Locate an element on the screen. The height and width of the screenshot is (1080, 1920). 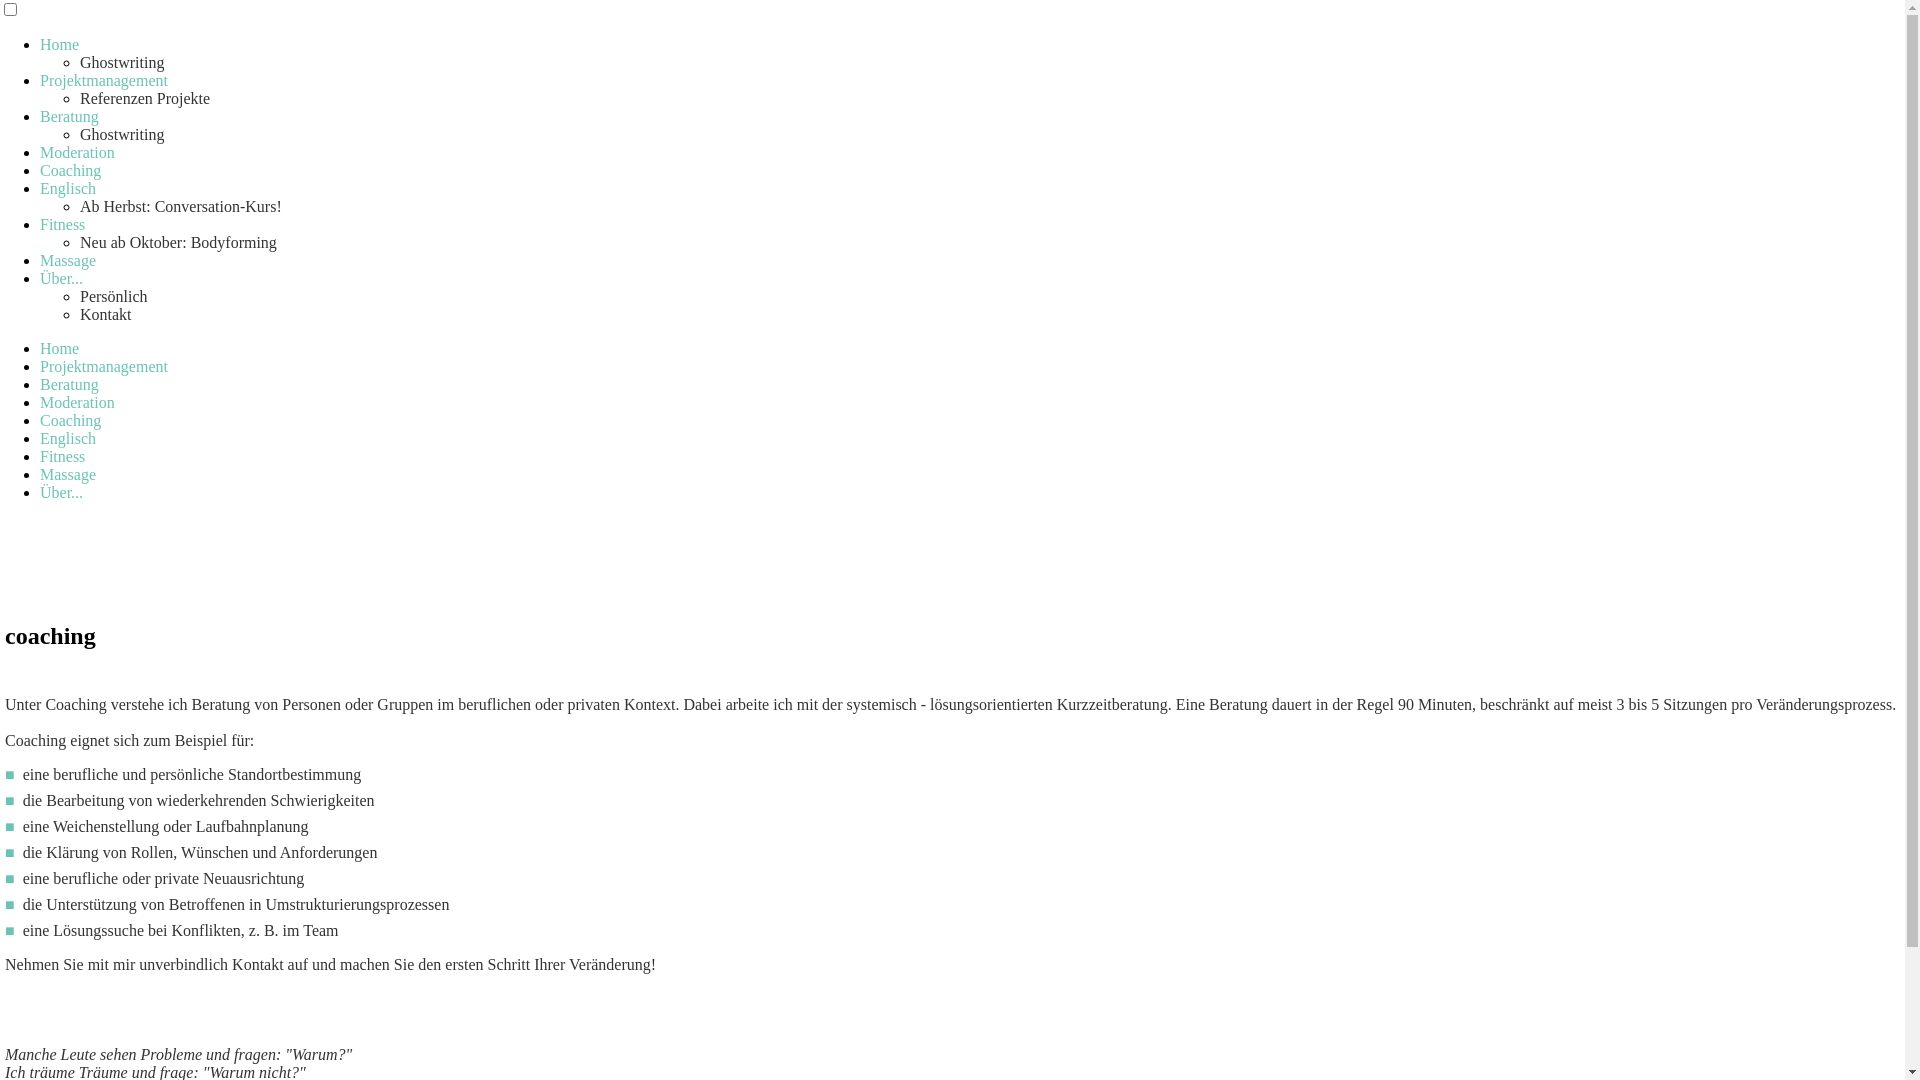
Fitness is located at coordinates (62, 224).